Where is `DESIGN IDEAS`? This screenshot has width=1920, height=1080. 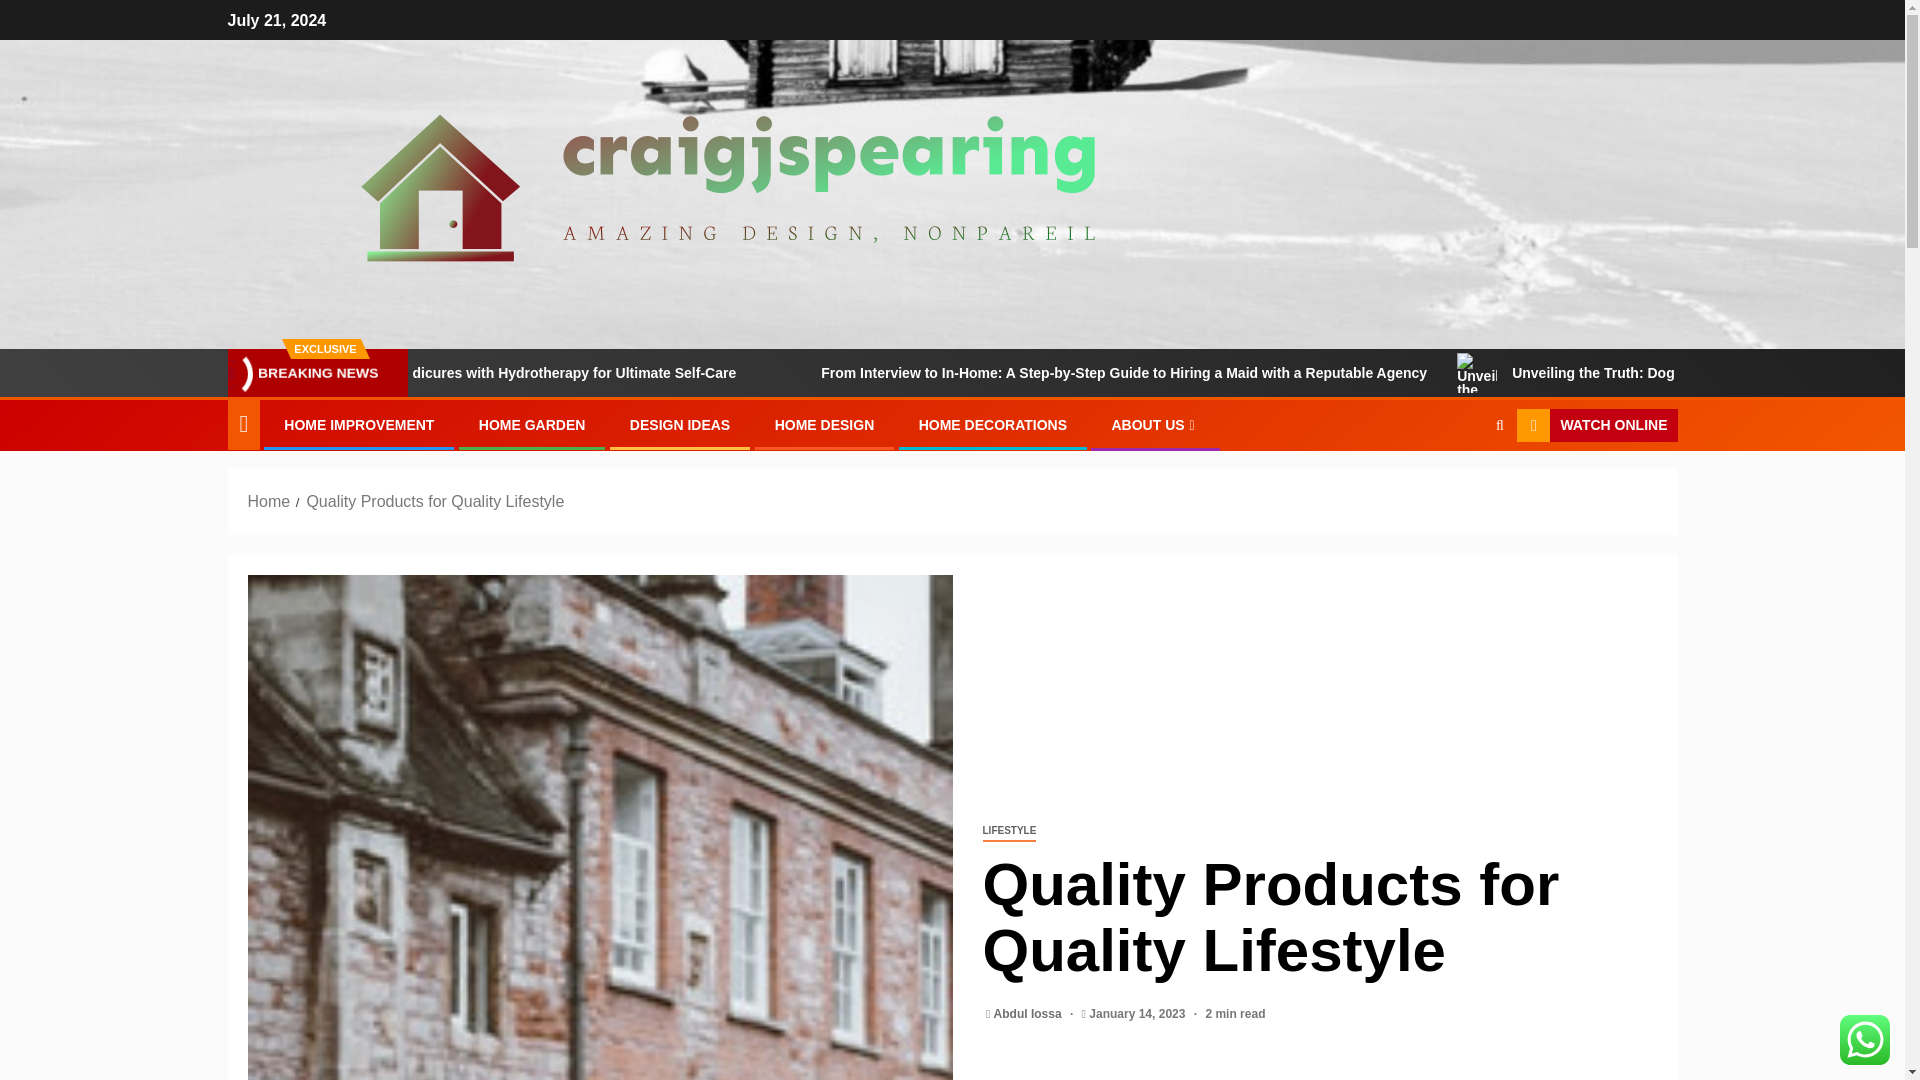
DESIGN IDEAS is located at coordinates (679, 424).